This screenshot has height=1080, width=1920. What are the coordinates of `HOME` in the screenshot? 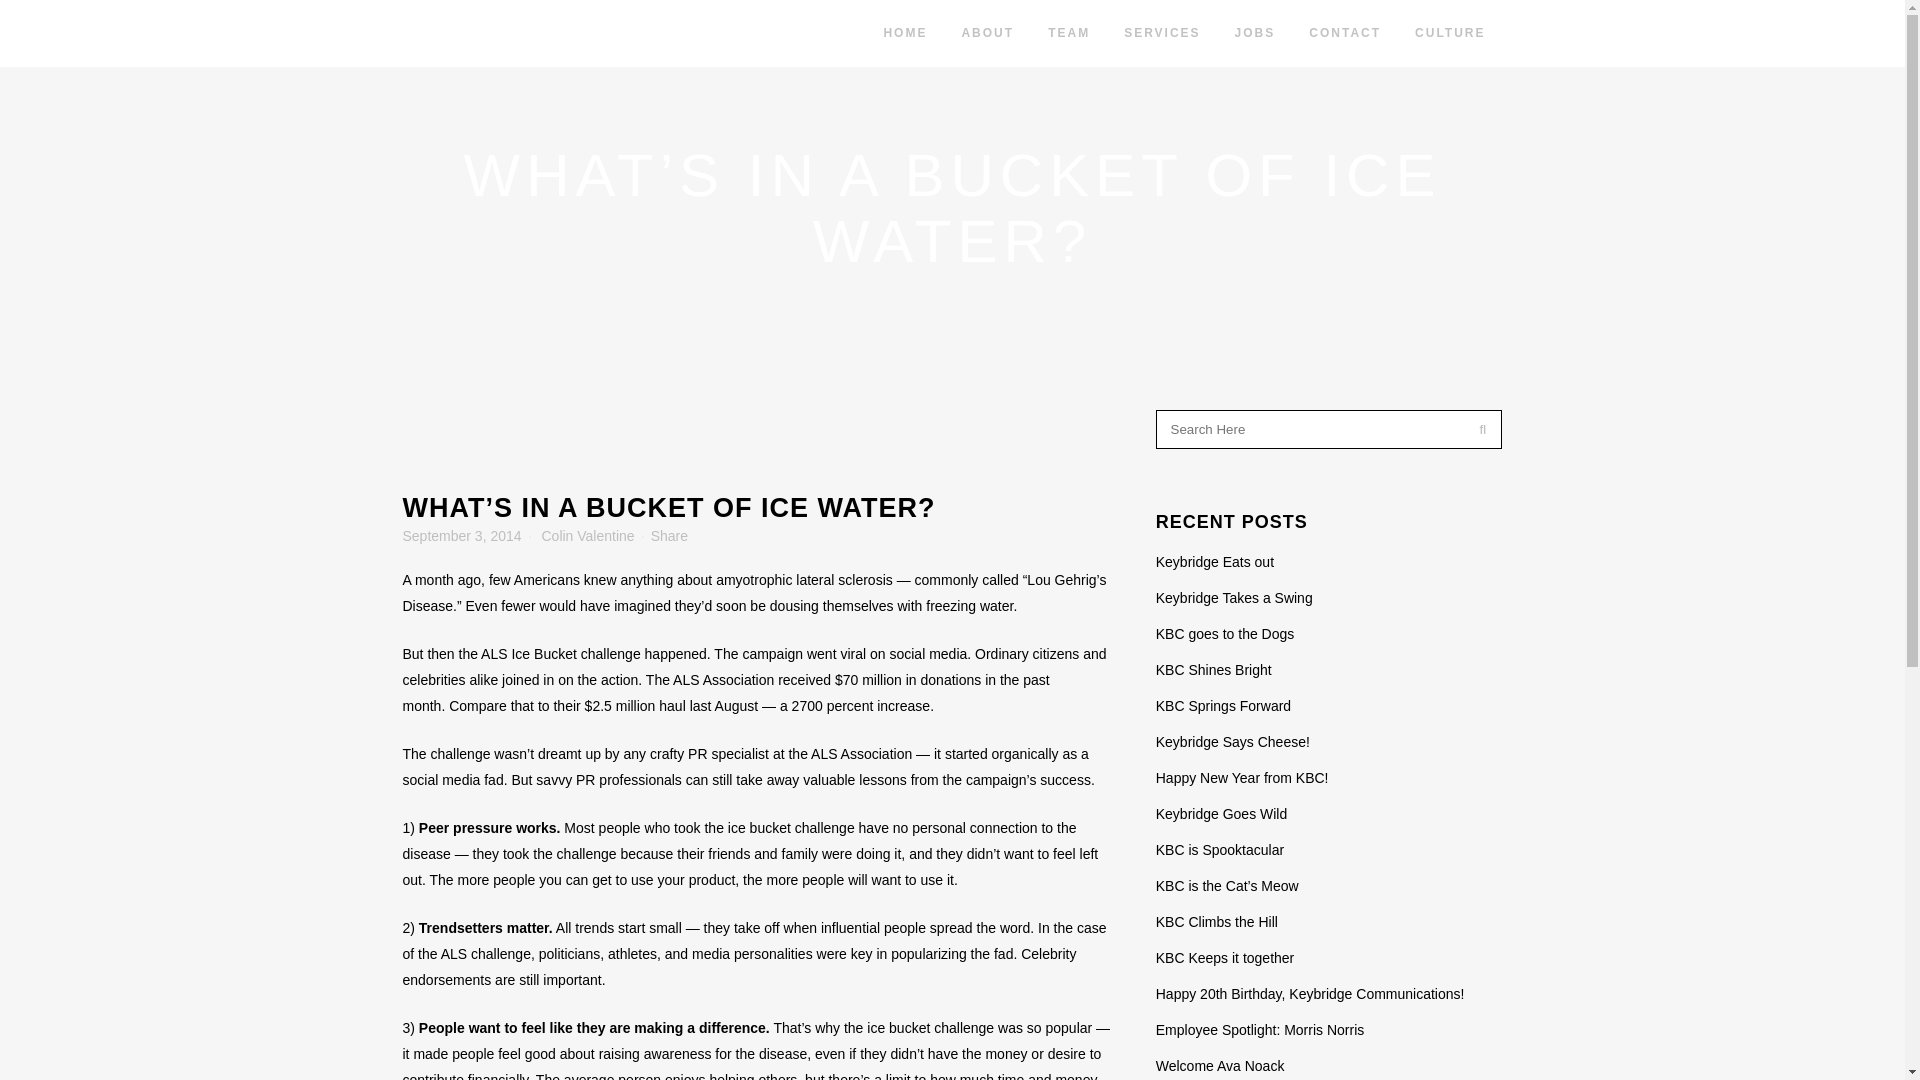 It's located at (904, 33).